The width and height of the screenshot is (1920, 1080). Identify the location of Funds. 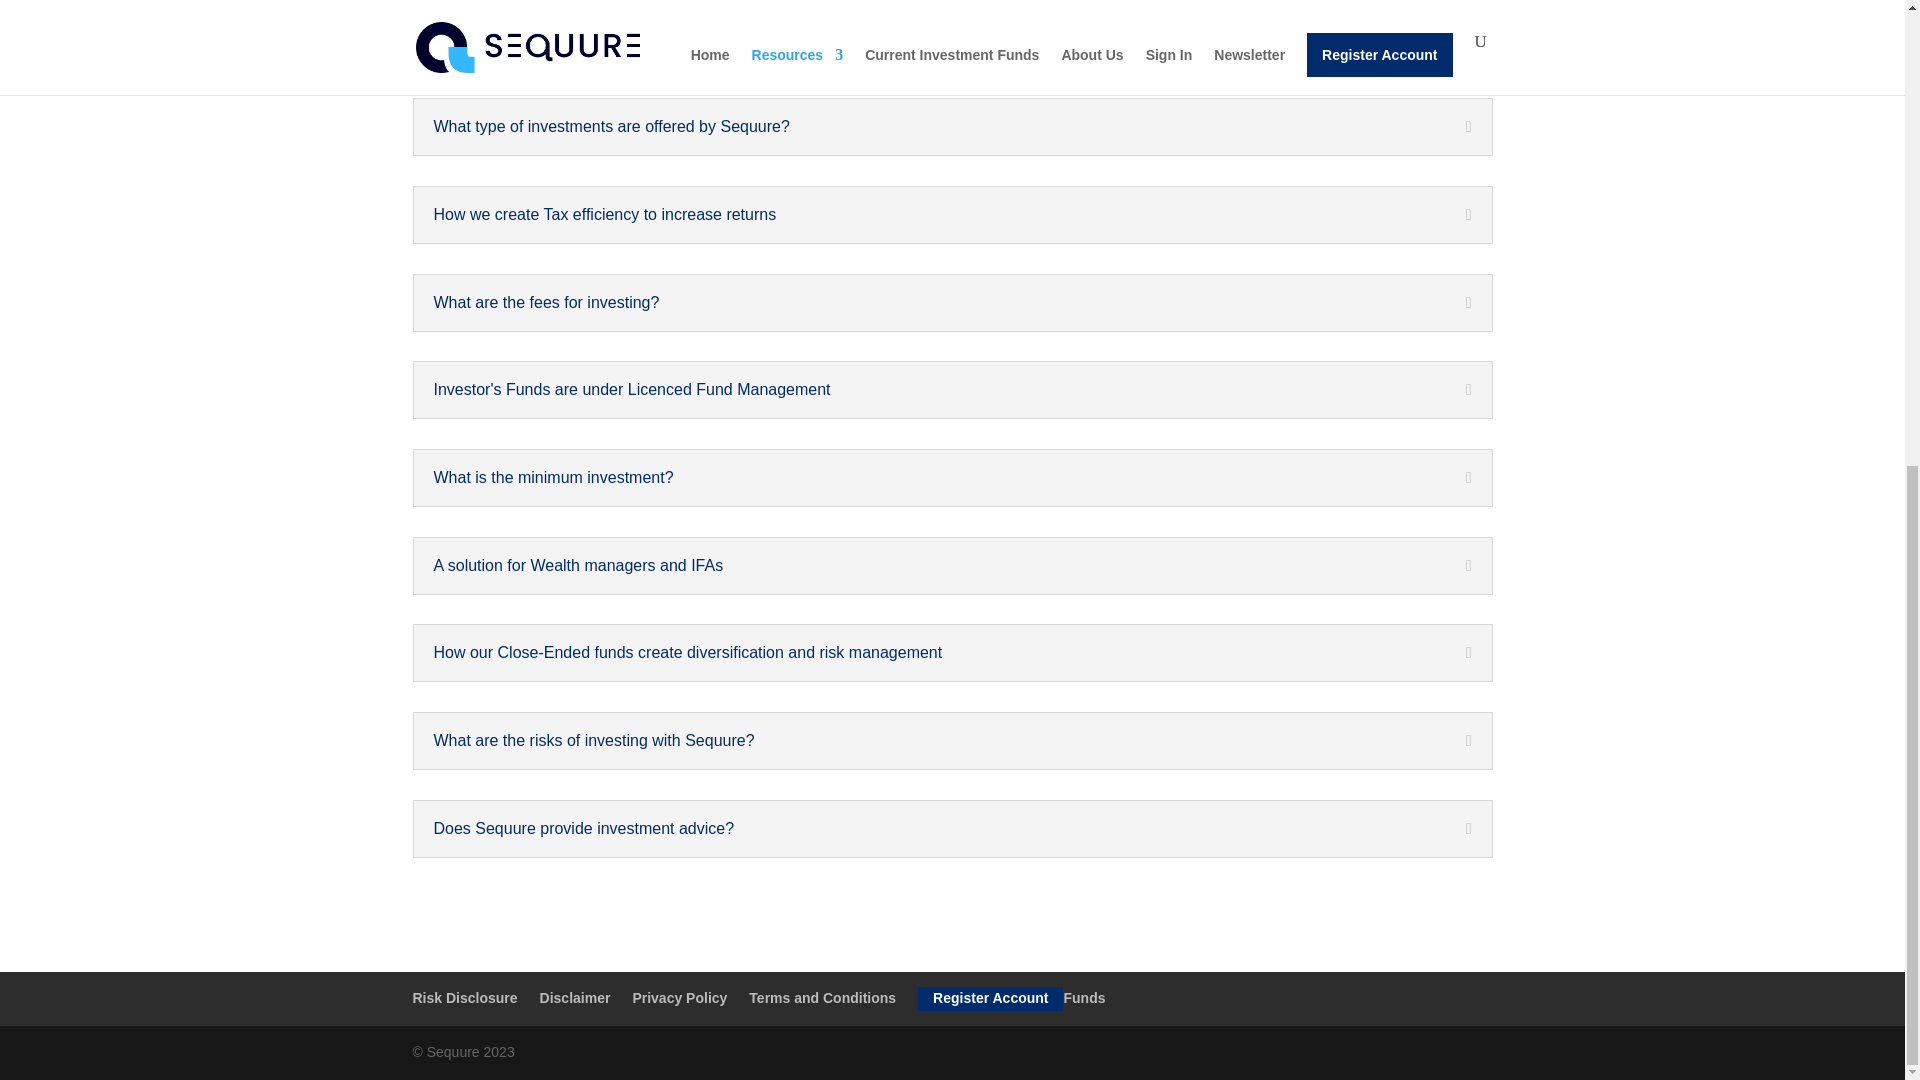
(1084, 998).